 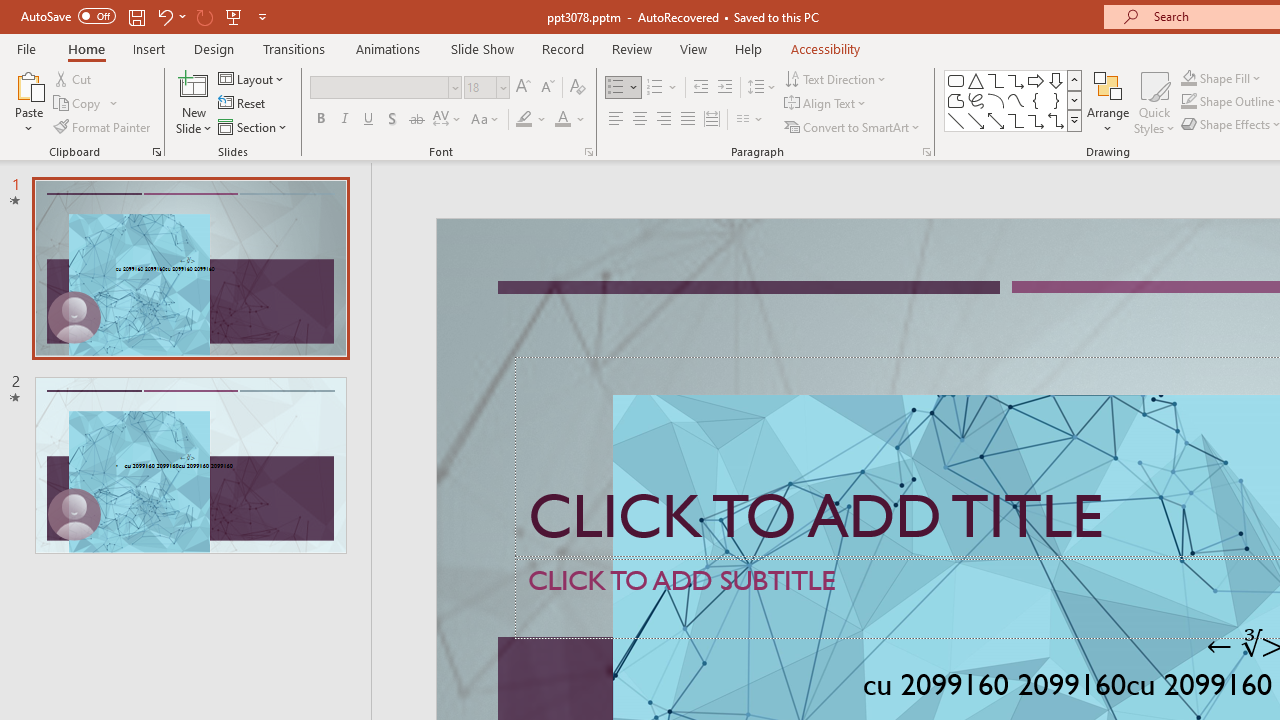 I want to click on Align Left, so click(x=616, y=120).